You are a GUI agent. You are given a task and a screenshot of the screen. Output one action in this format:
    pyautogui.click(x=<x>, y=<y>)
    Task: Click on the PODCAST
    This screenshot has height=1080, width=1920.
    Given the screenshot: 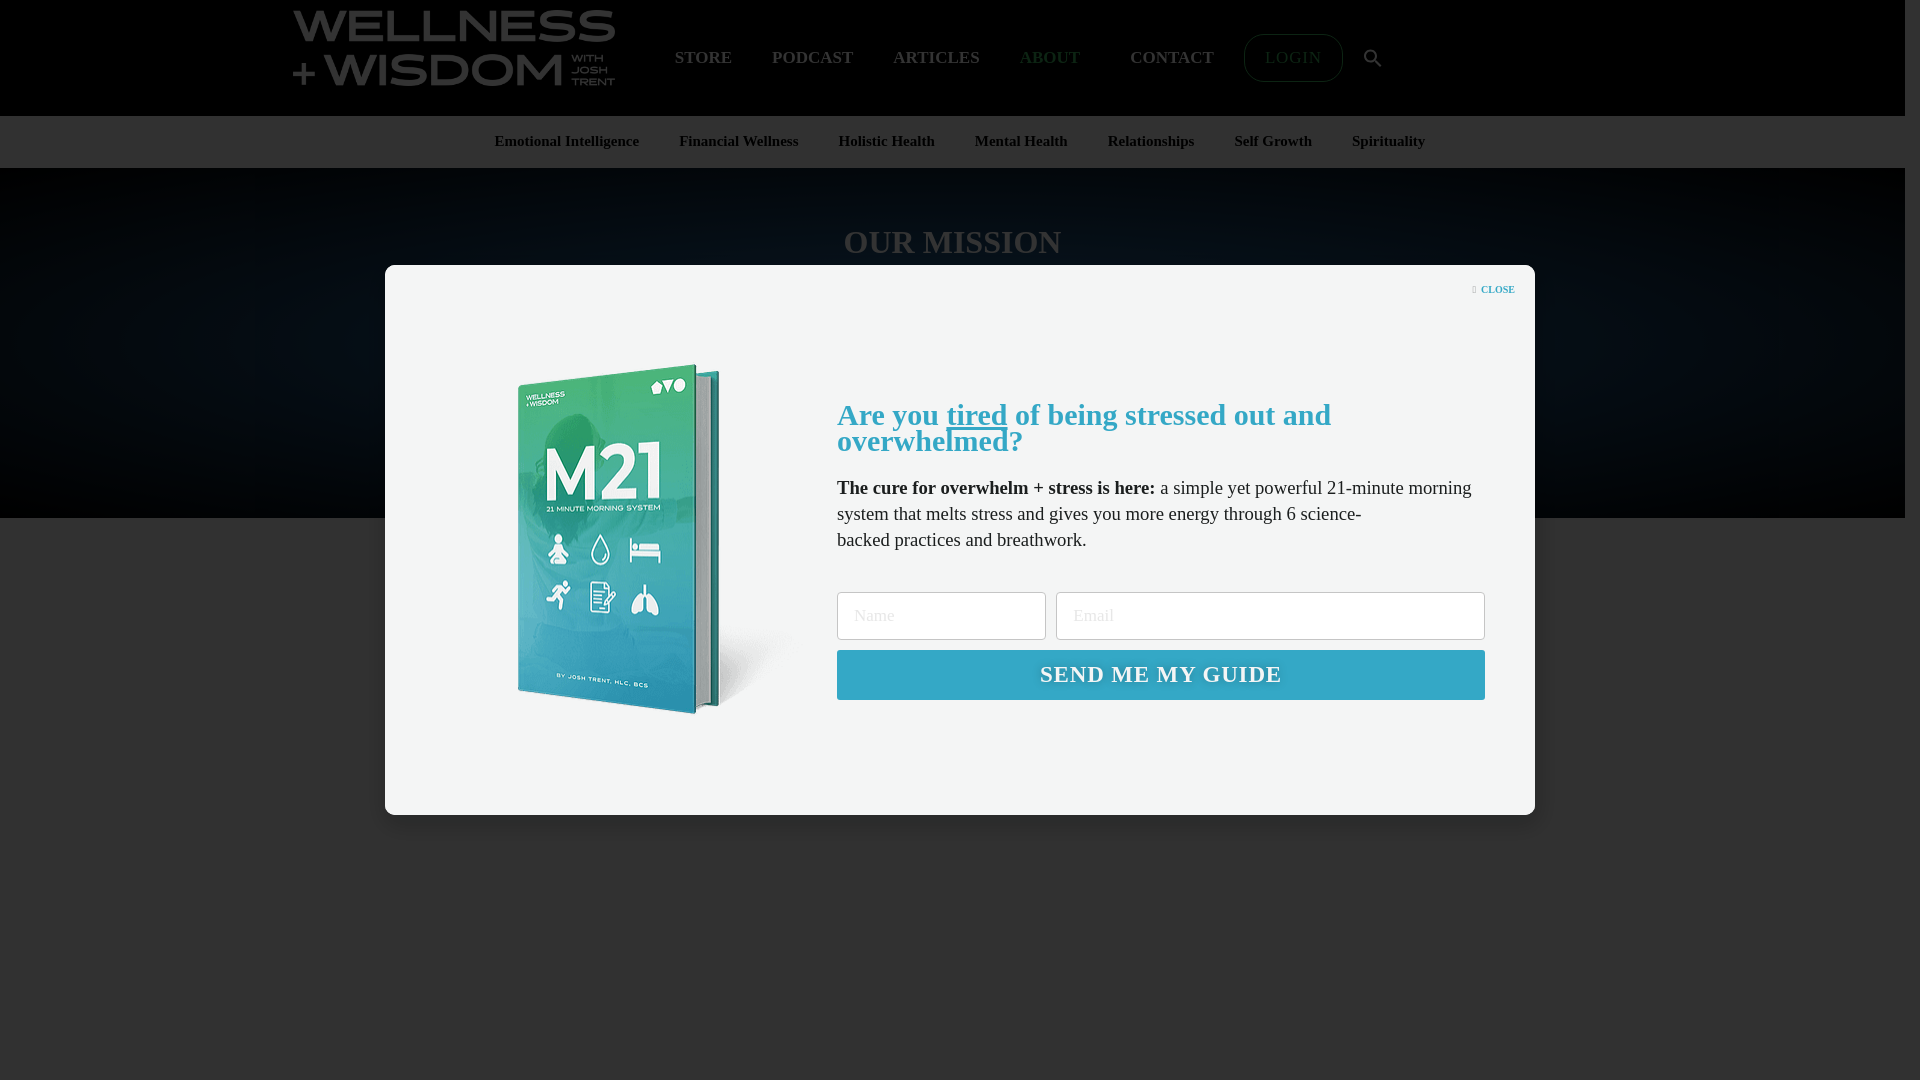 What is the action you would take?
    pyautogui.click(x=812, y=58)
    